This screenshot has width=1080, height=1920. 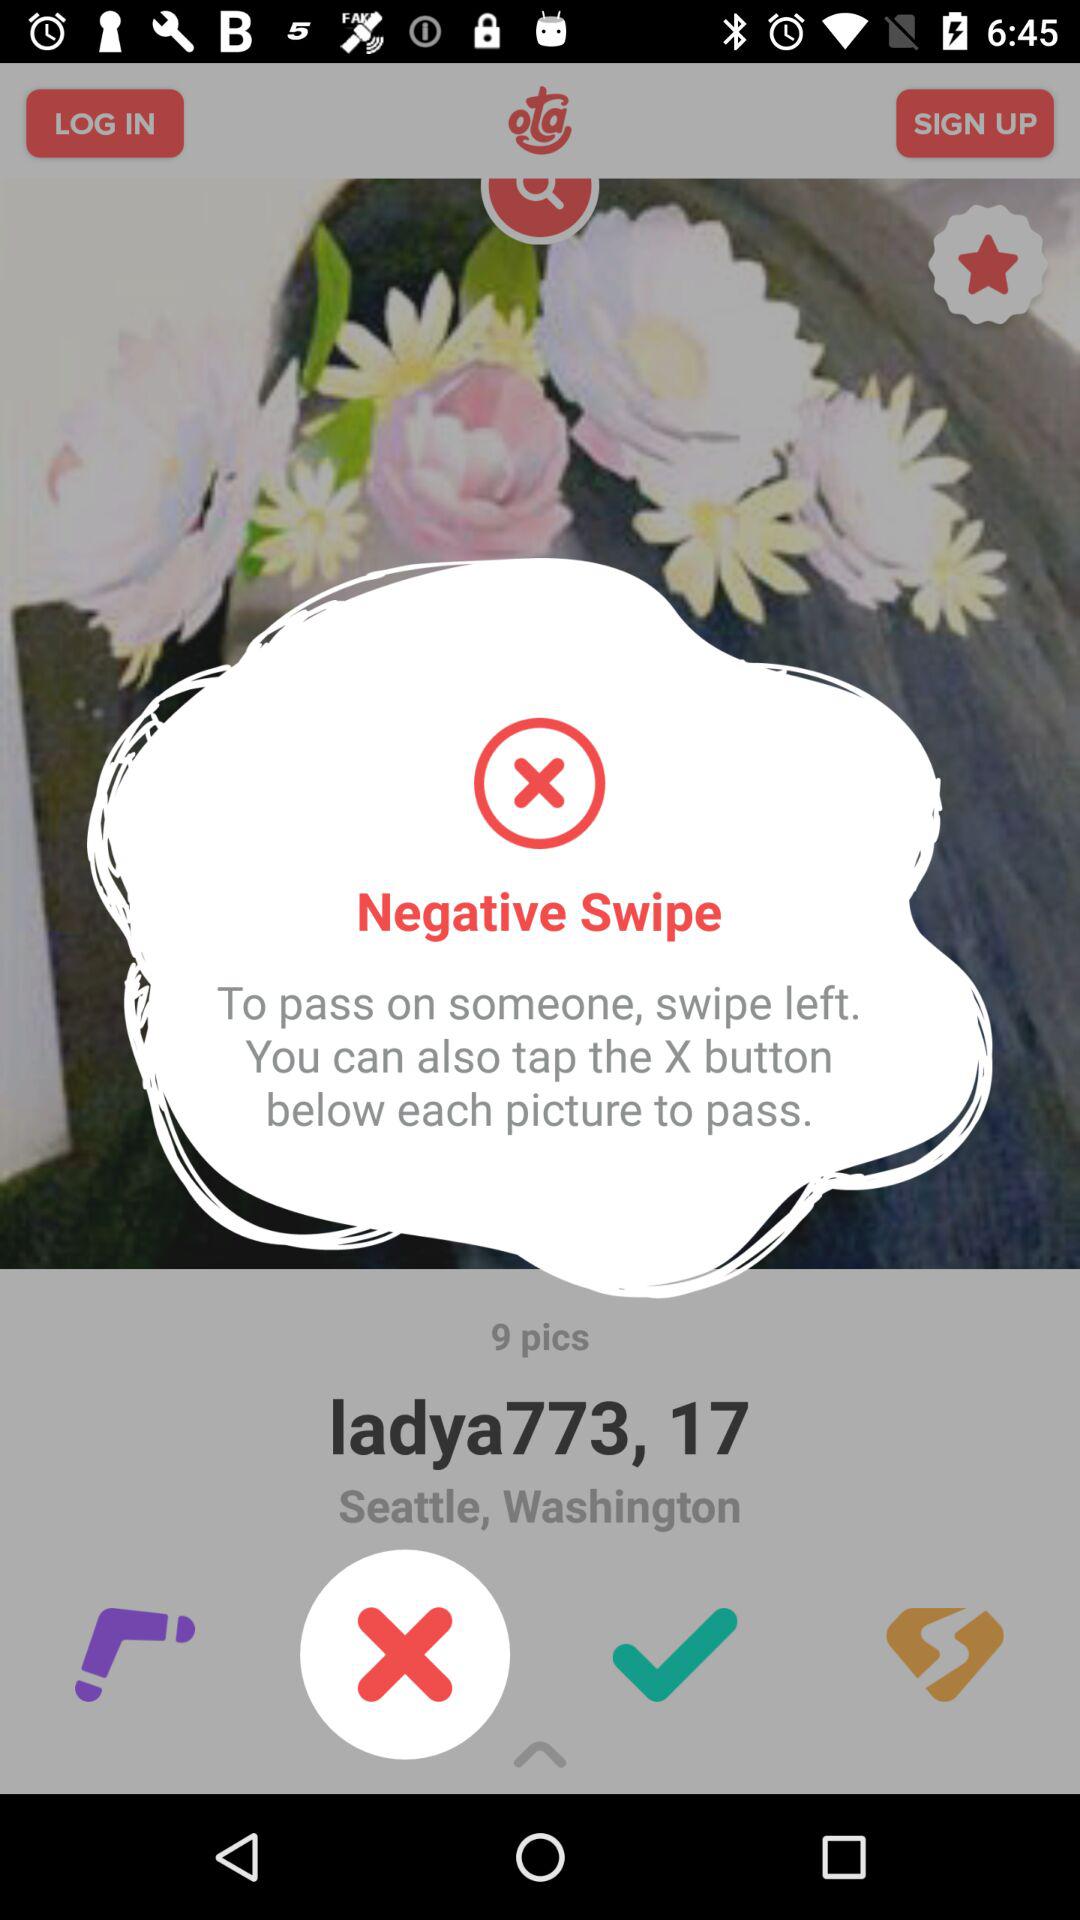 What do you see at coordinates (988, 270) in the screenshot?
I see `click on the star symbol` at bounding box center [988, 270].